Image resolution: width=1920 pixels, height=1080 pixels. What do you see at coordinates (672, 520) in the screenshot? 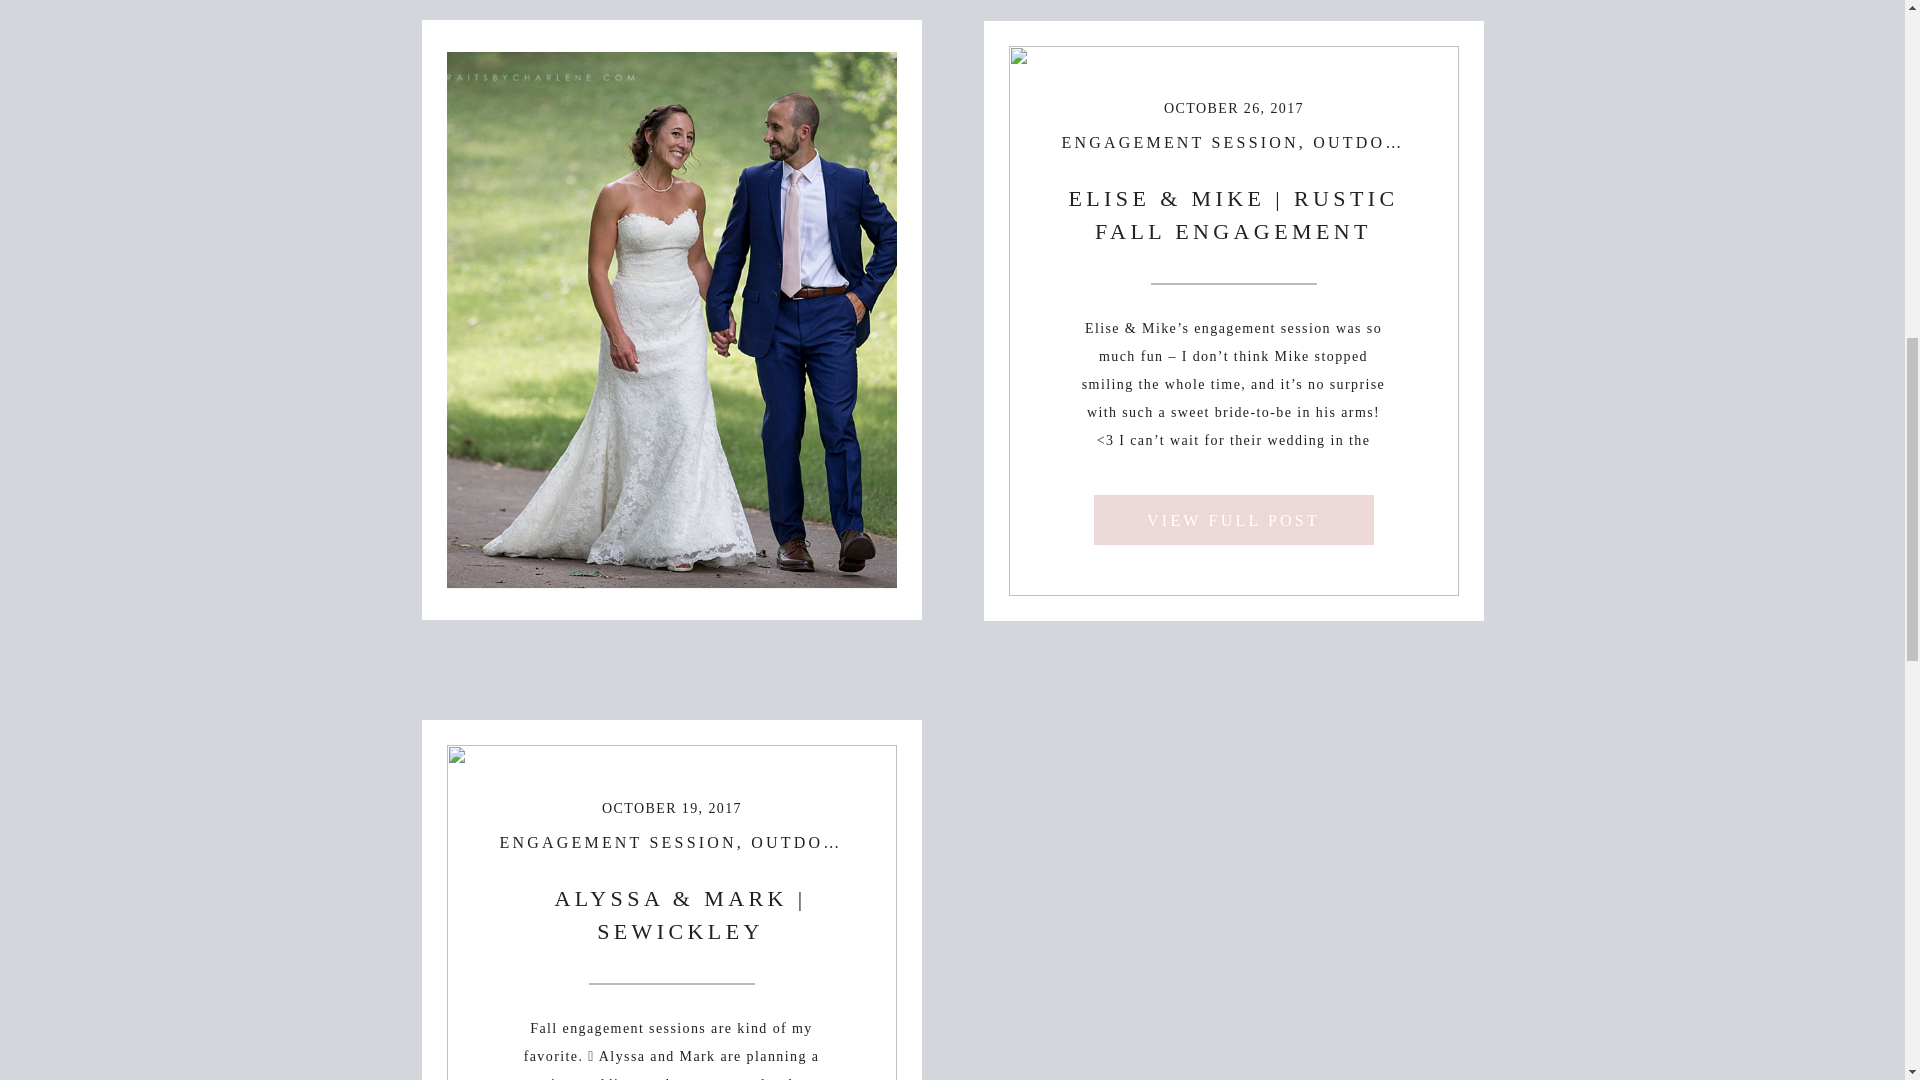
I see `VIEW FULL POST` at bounding box center [672, 520].